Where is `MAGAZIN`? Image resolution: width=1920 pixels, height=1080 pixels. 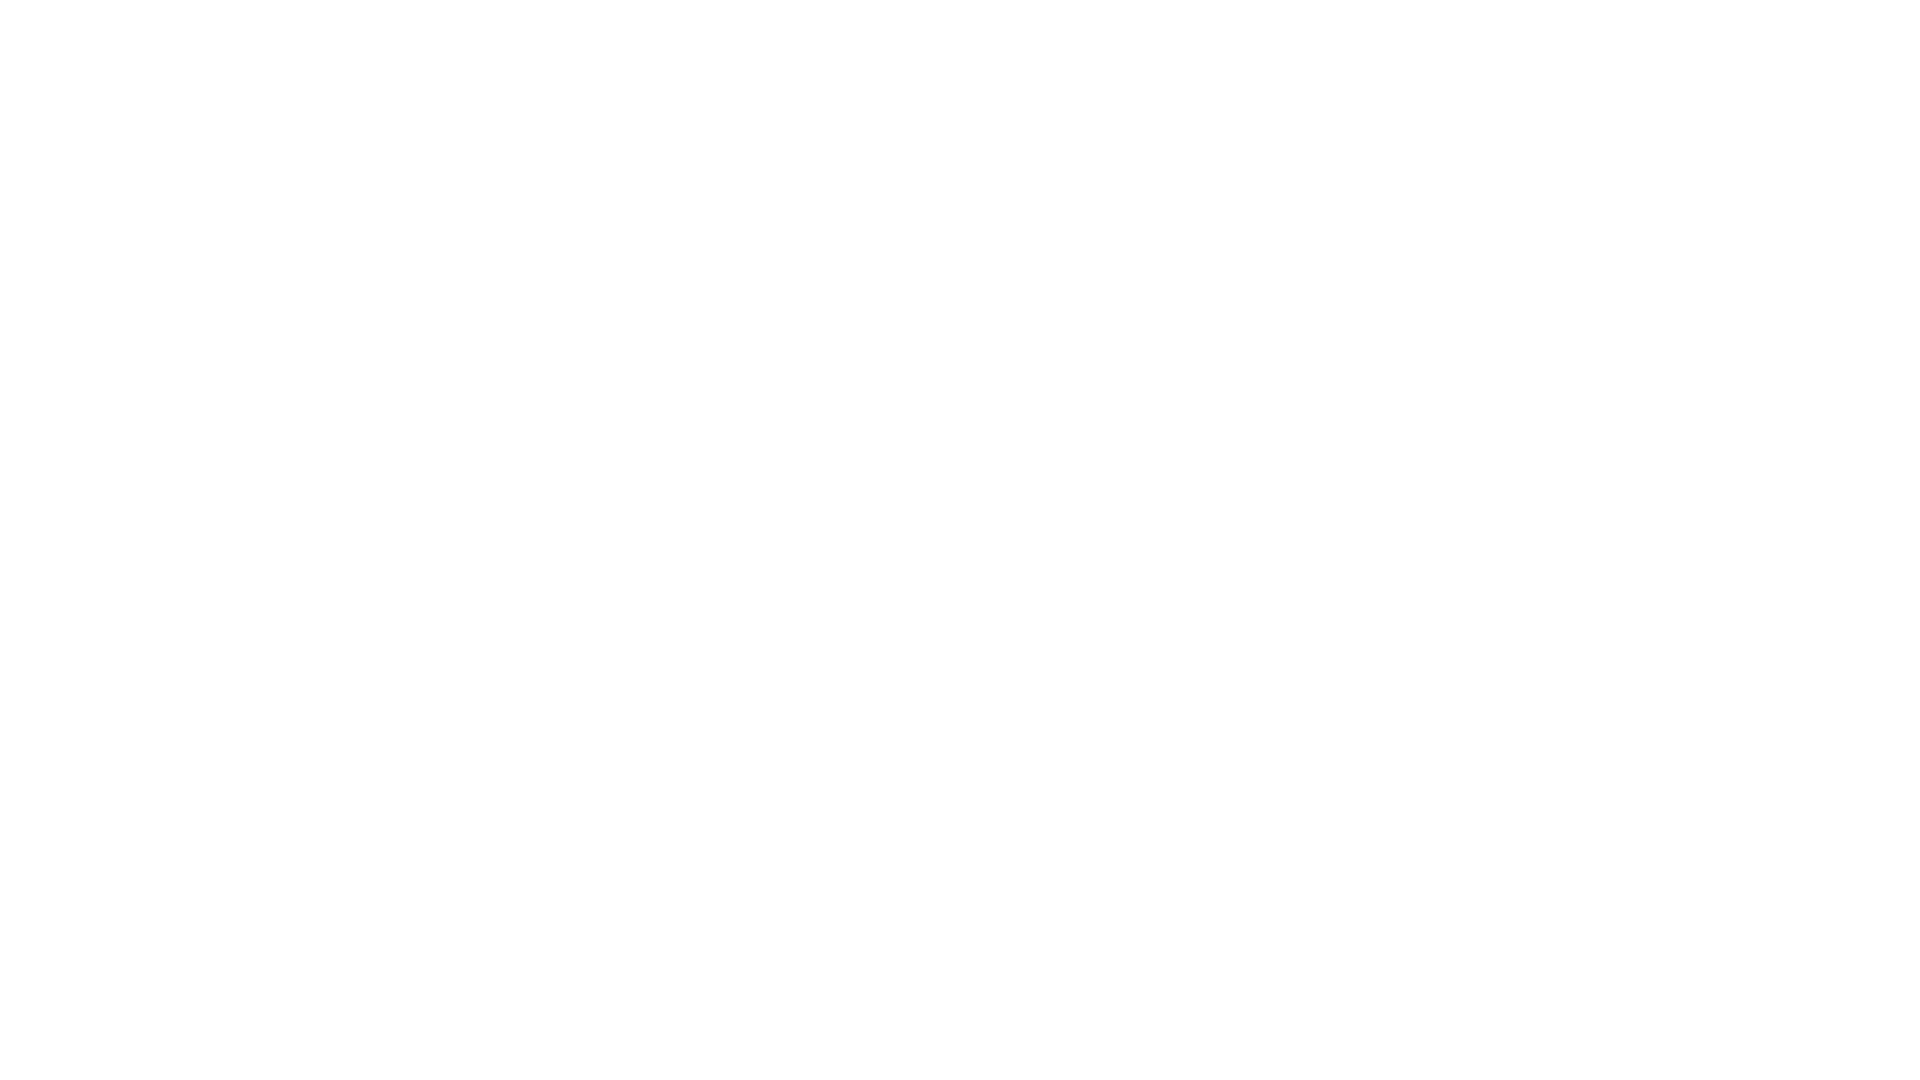 MAGAZIN is located at coordinates (820, 219).